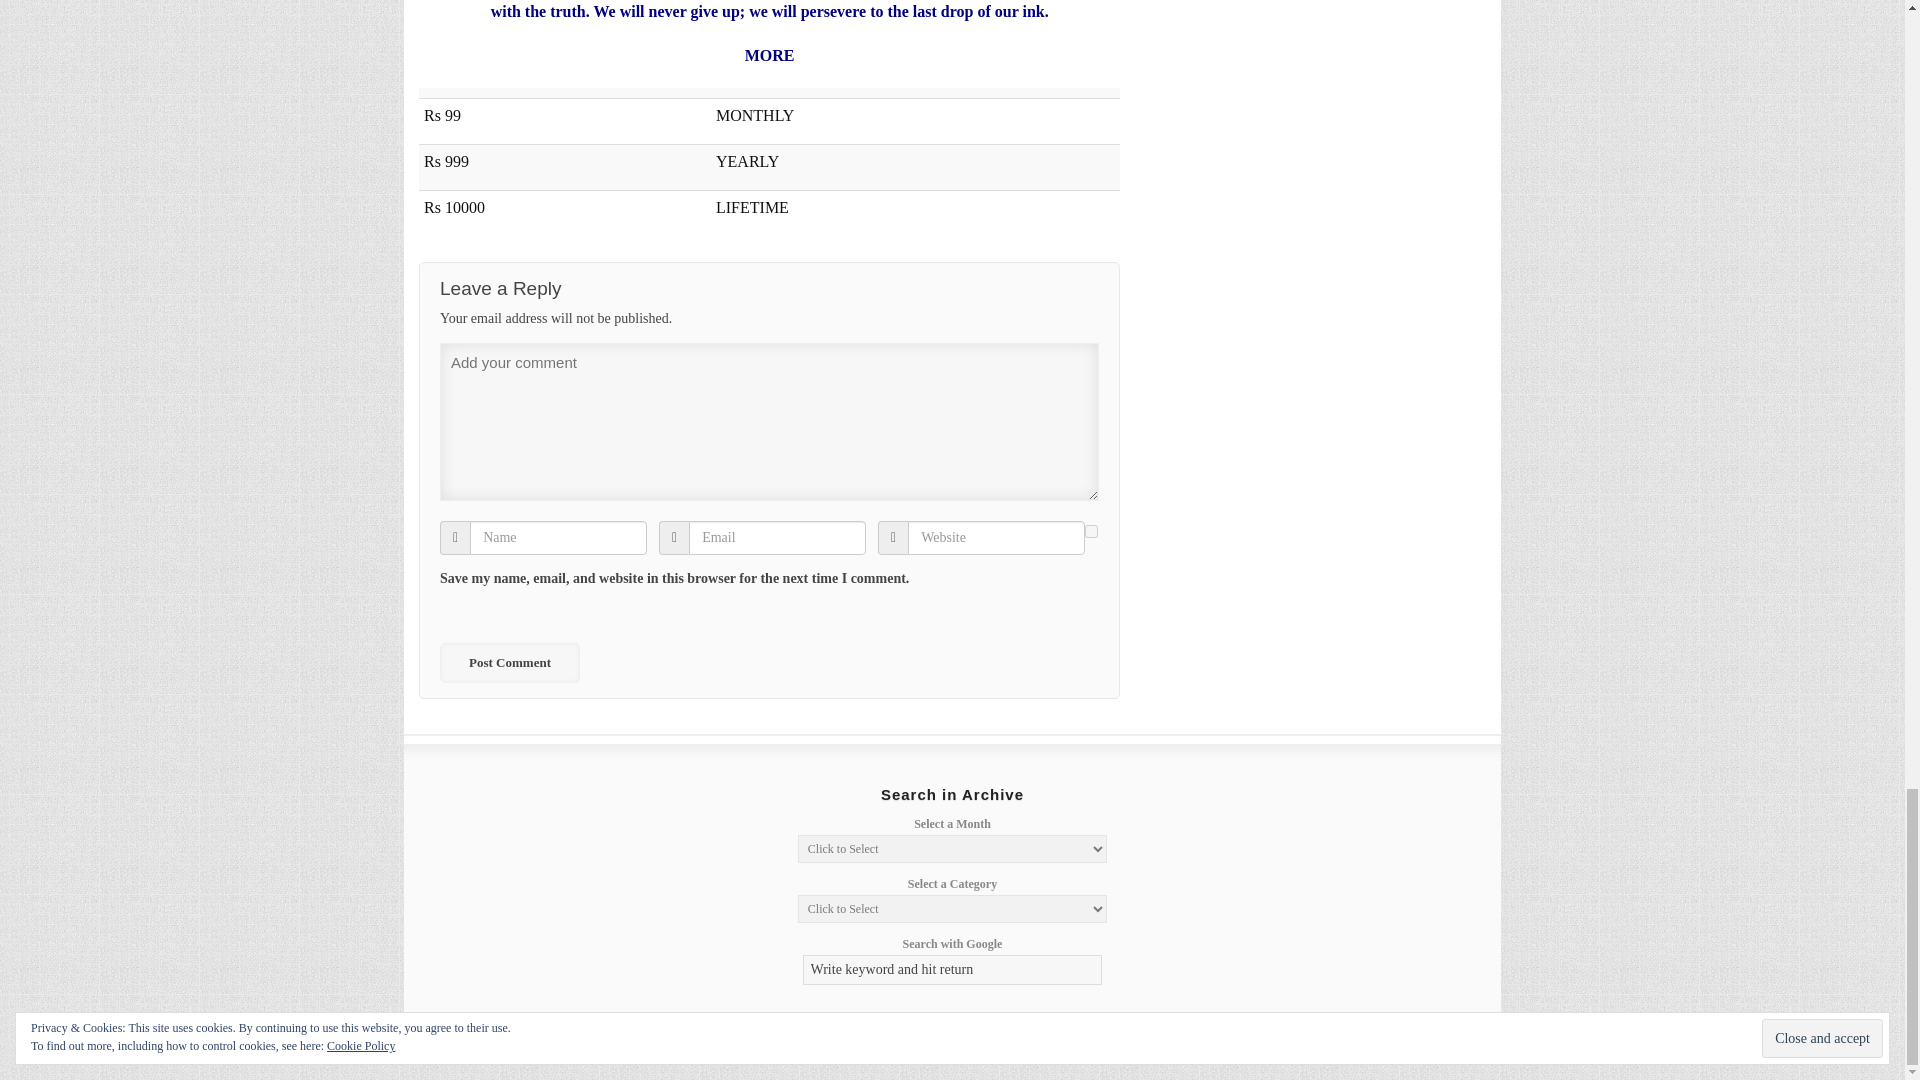 Image resolution: width=1920 pixels, height=1080 pixels. I want to click on WordPress Newspaper Themes, so click(1448, 1042).